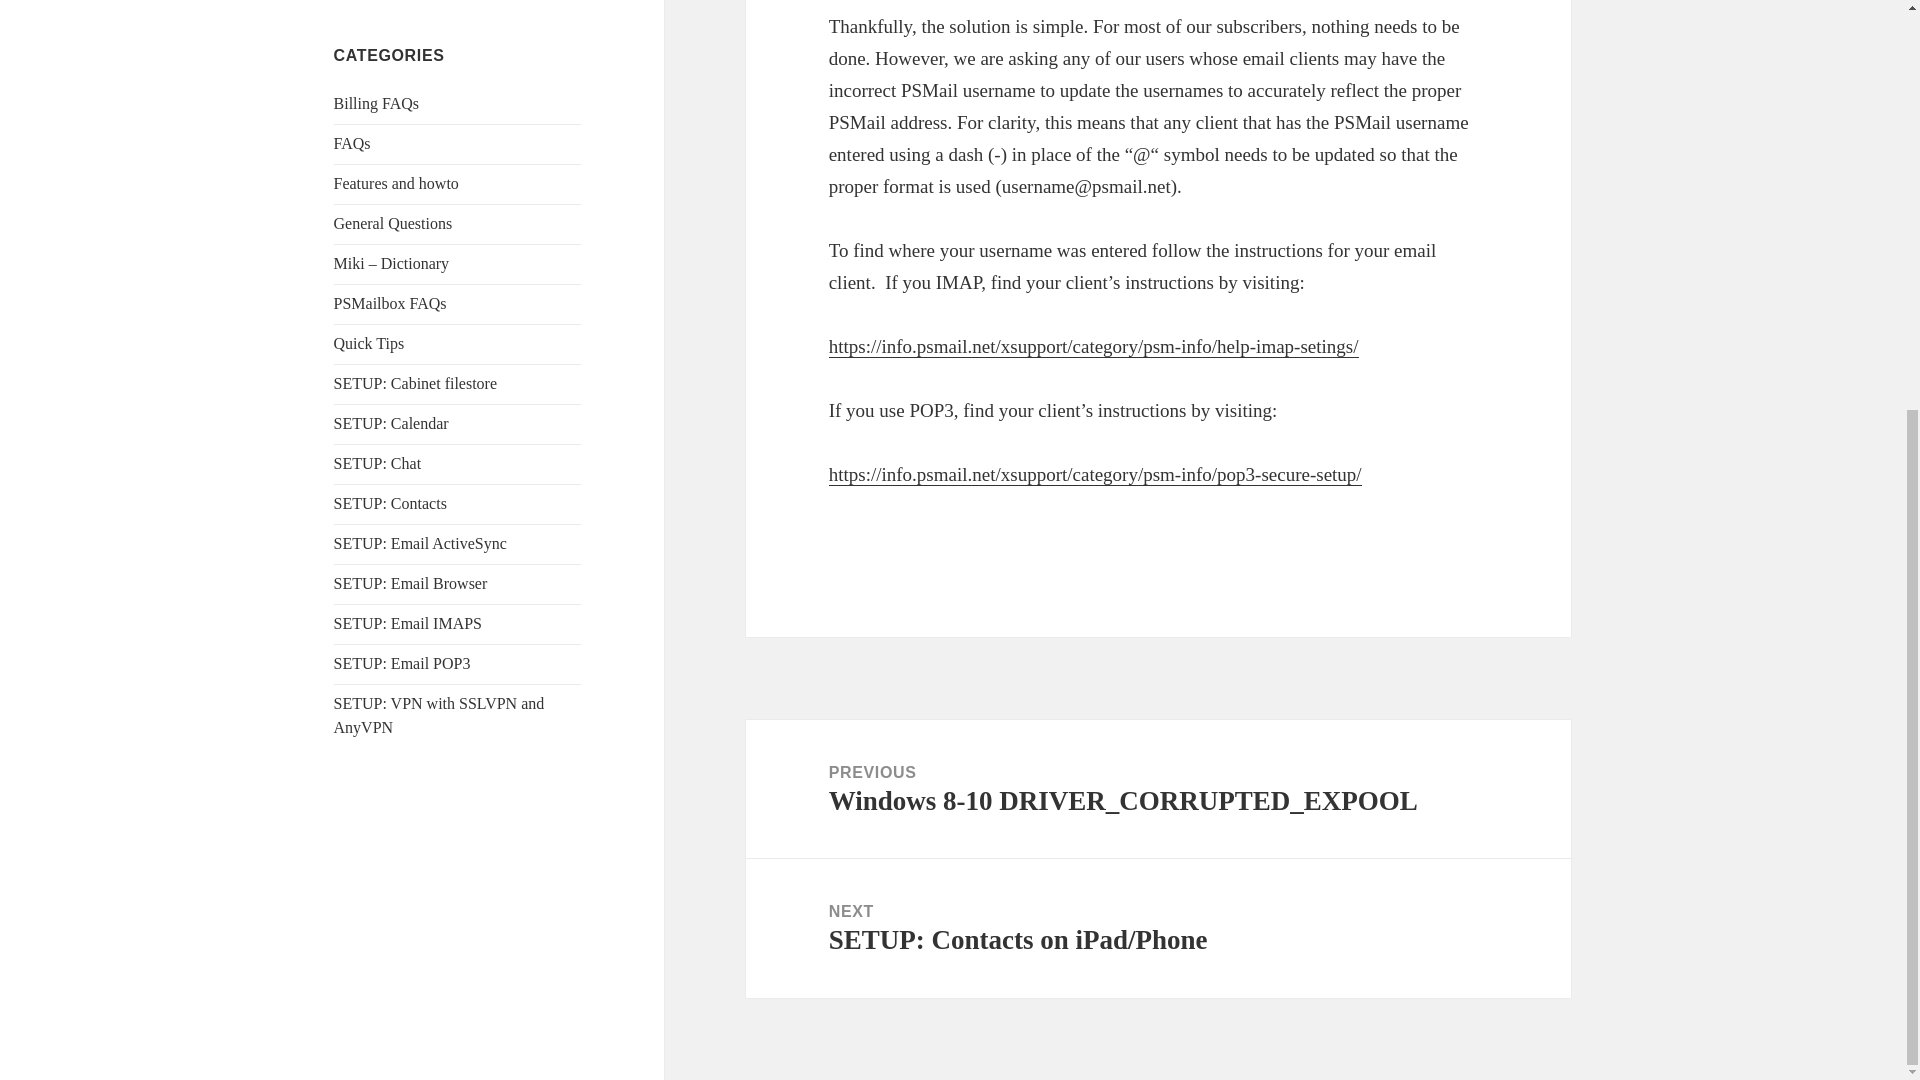  Describe the element at coordinates (390, 502) in the screenshot. I see `SETUP: Contacts` at that location.